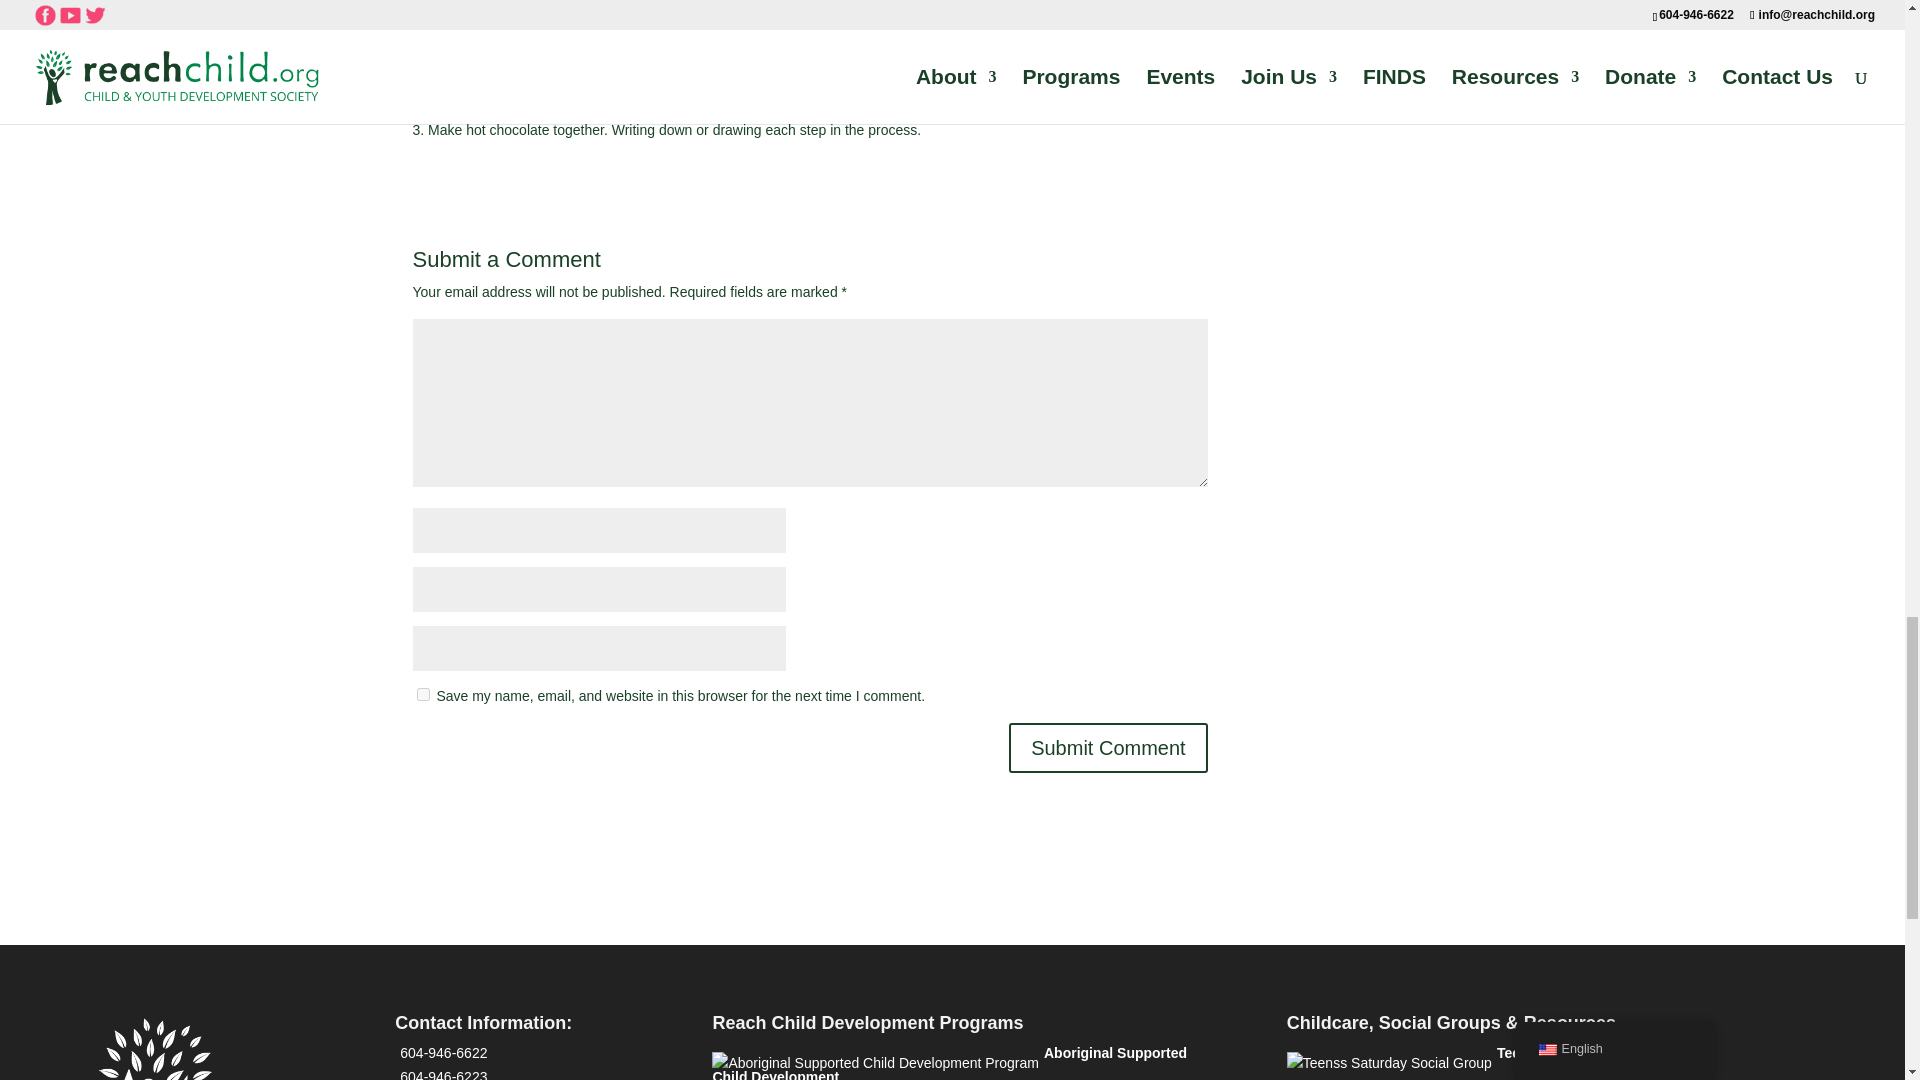  I want to click on yes, so click(422, 694).